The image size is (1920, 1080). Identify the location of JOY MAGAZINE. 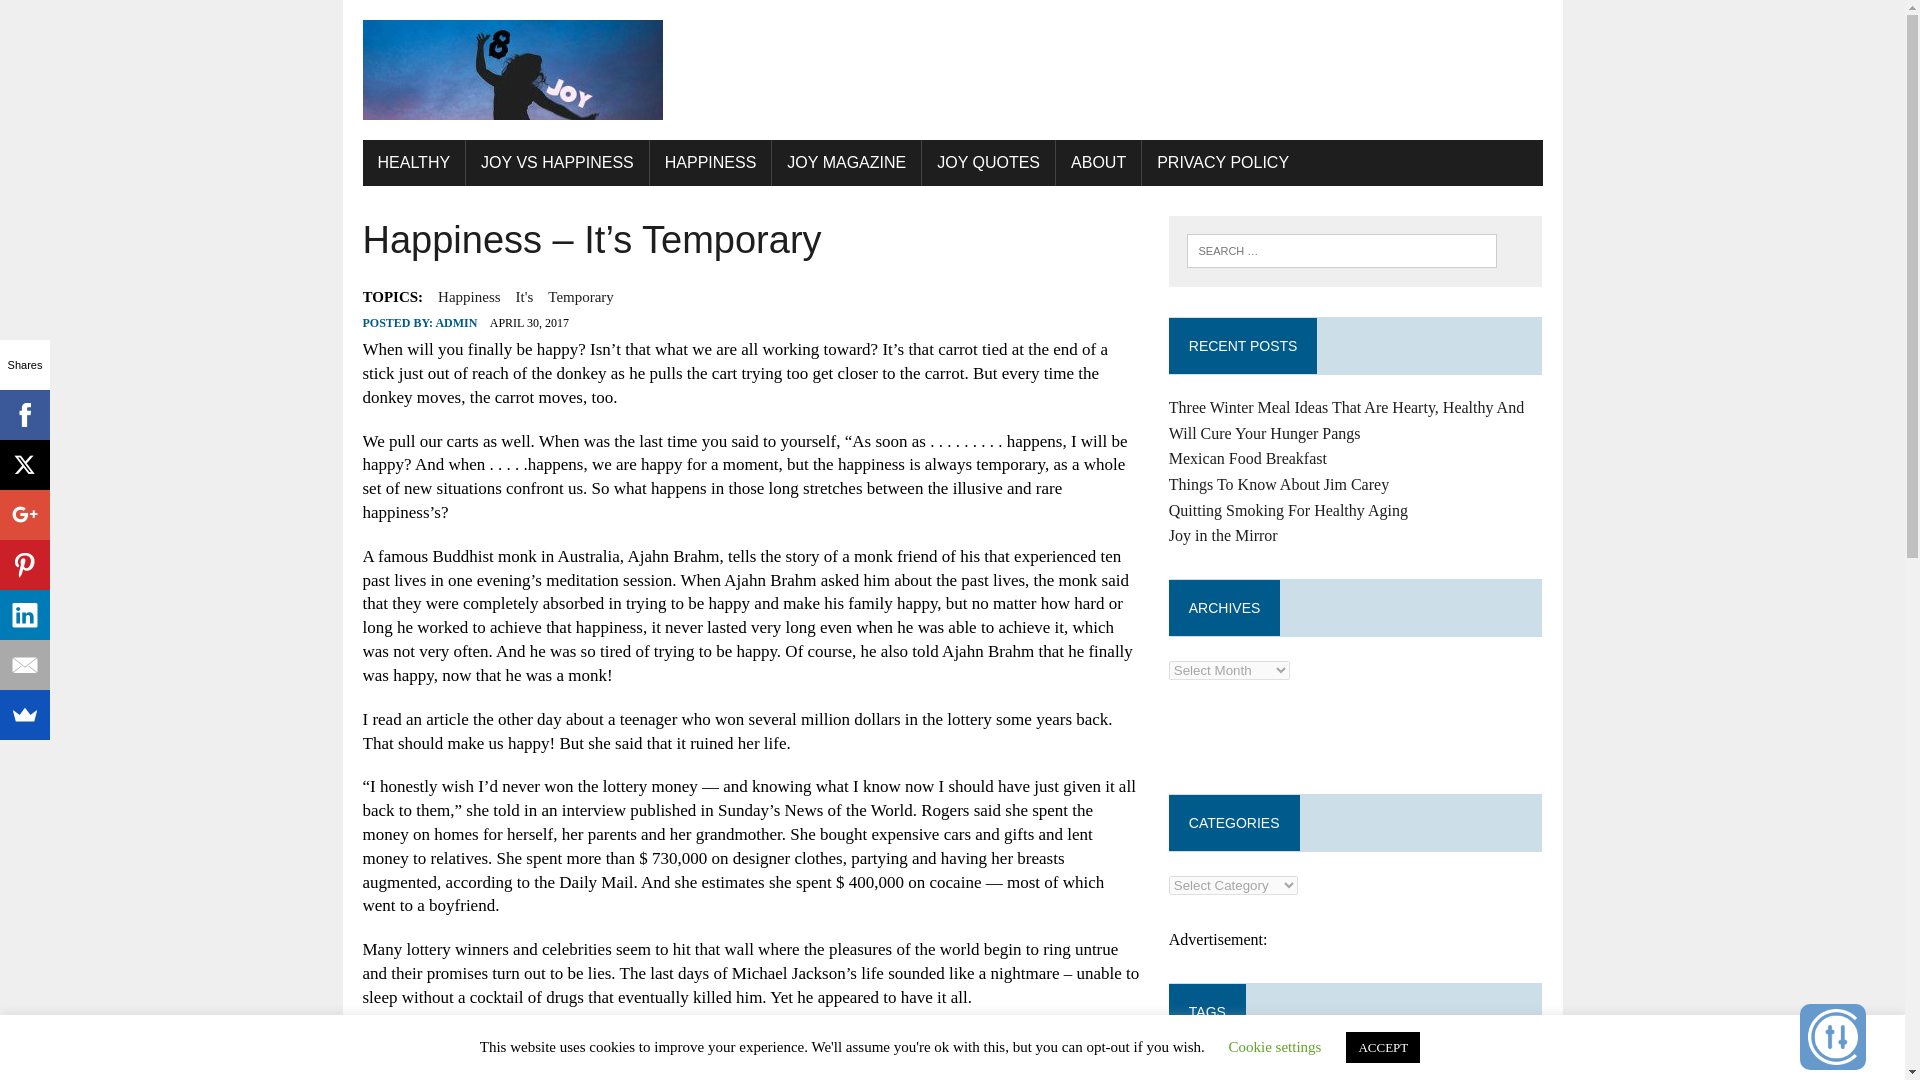
(846, 162).